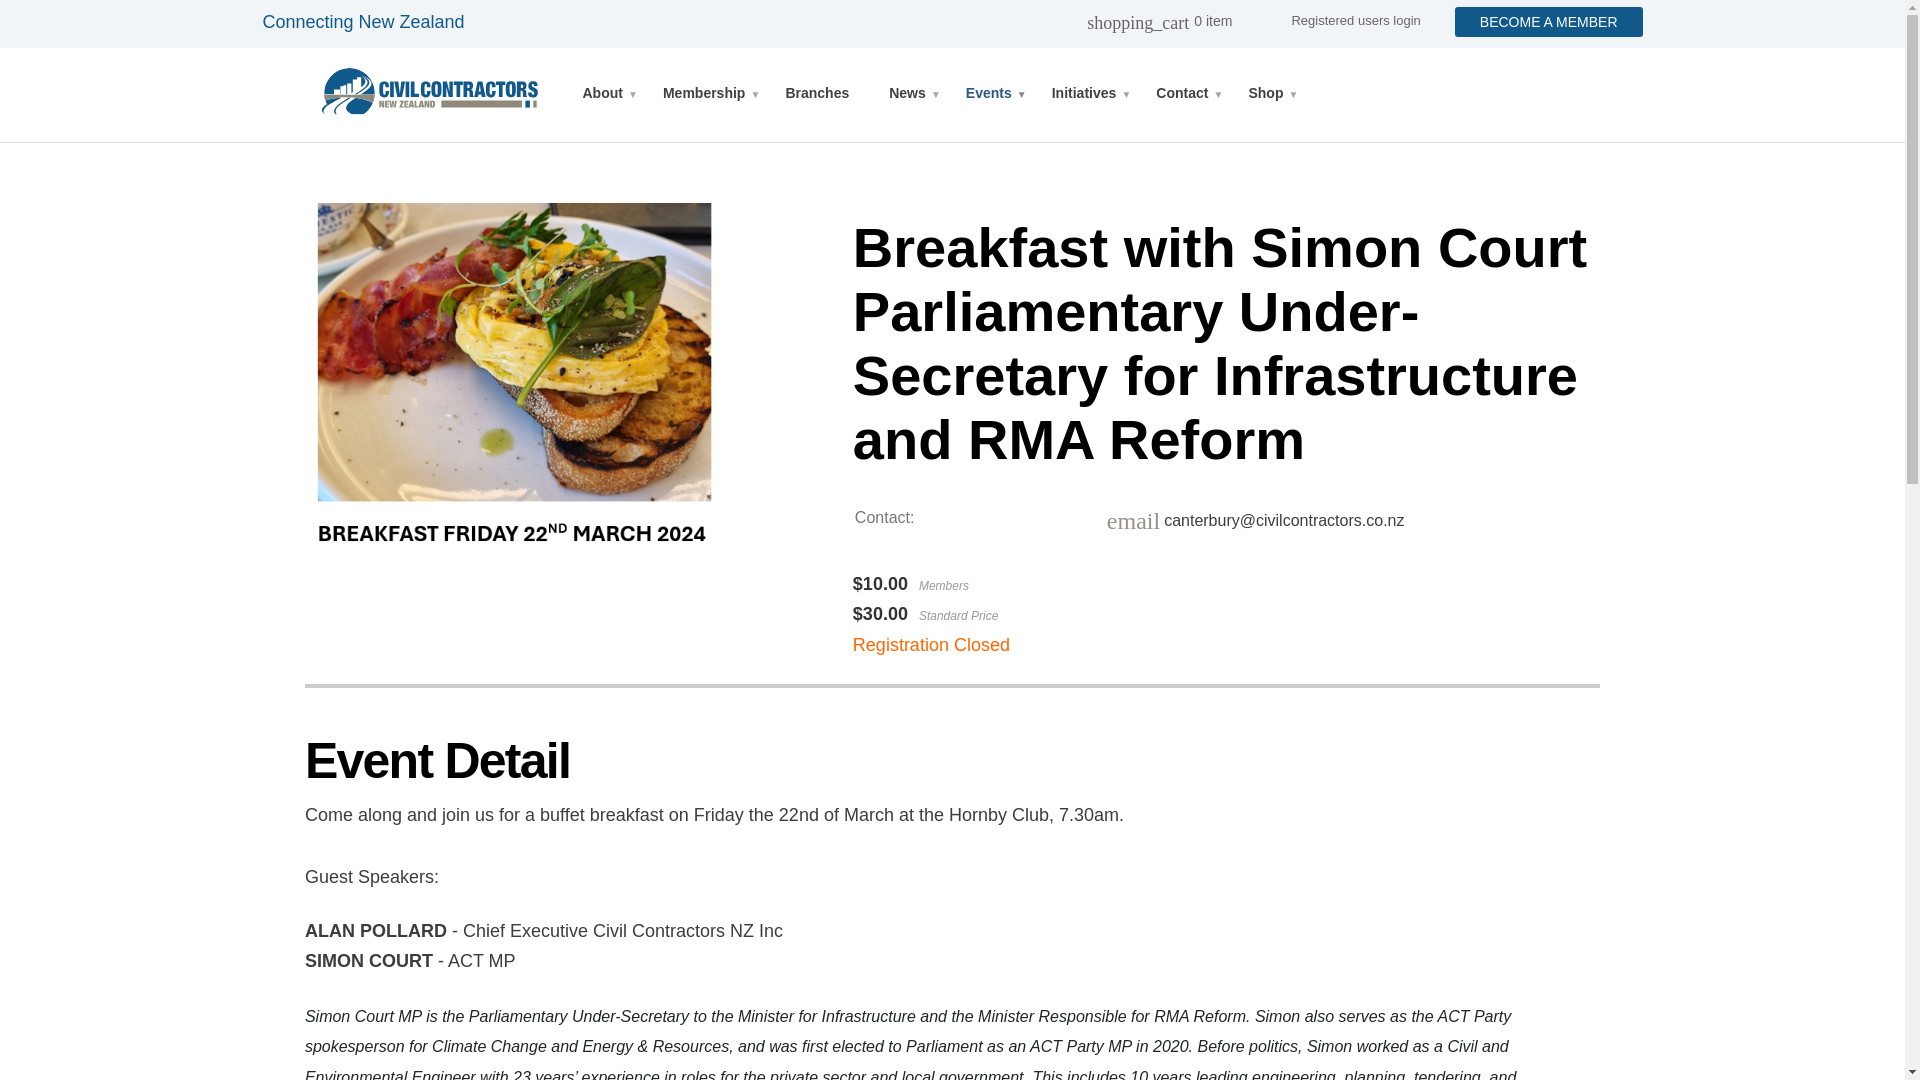 This screenshot has width=1920, height=1080. Describe the element at coordinates (816, 94) in the screenshot. I see `Branches` at that location.